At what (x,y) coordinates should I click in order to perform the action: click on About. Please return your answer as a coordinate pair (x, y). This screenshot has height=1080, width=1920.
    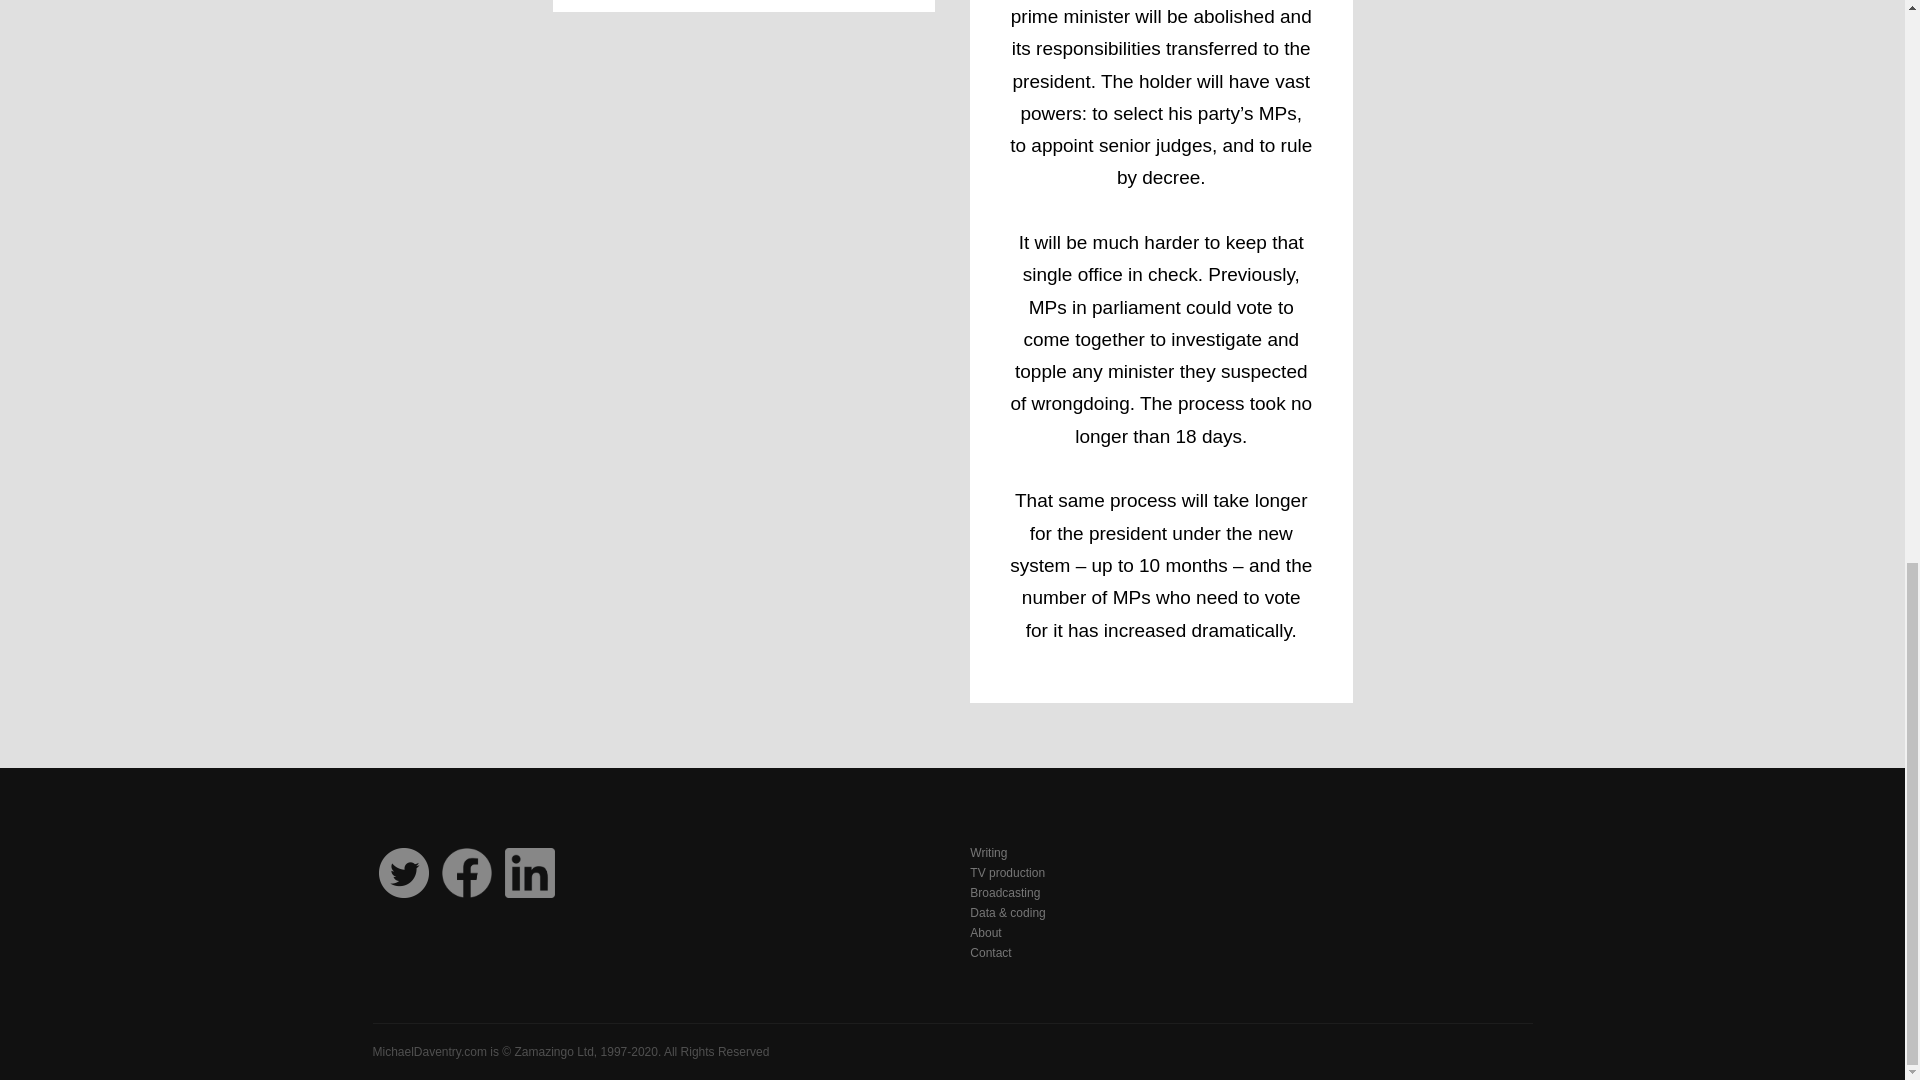
    Looking at the image, I should click on (1250, 932).